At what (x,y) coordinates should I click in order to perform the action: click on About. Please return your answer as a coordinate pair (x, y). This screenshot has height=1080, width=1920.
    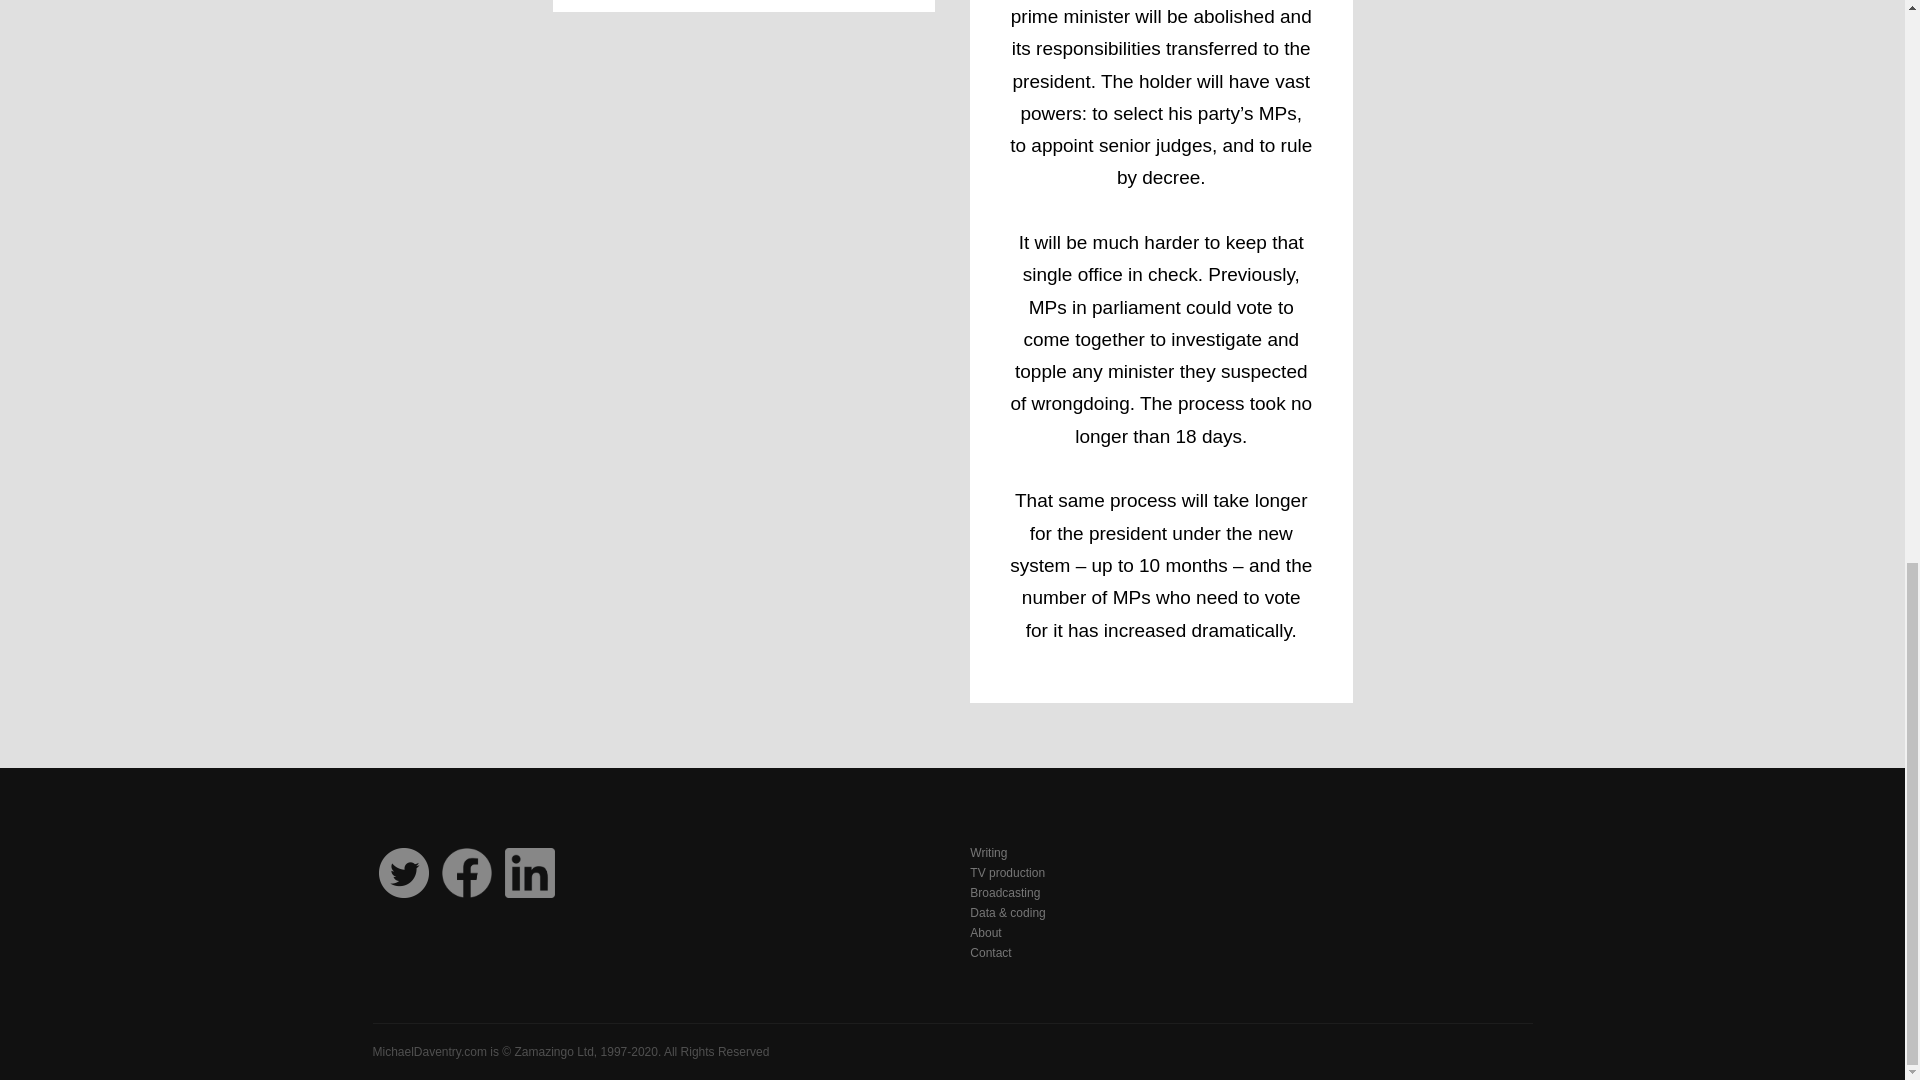
    Looking at the image, I should click on (1250, 932).